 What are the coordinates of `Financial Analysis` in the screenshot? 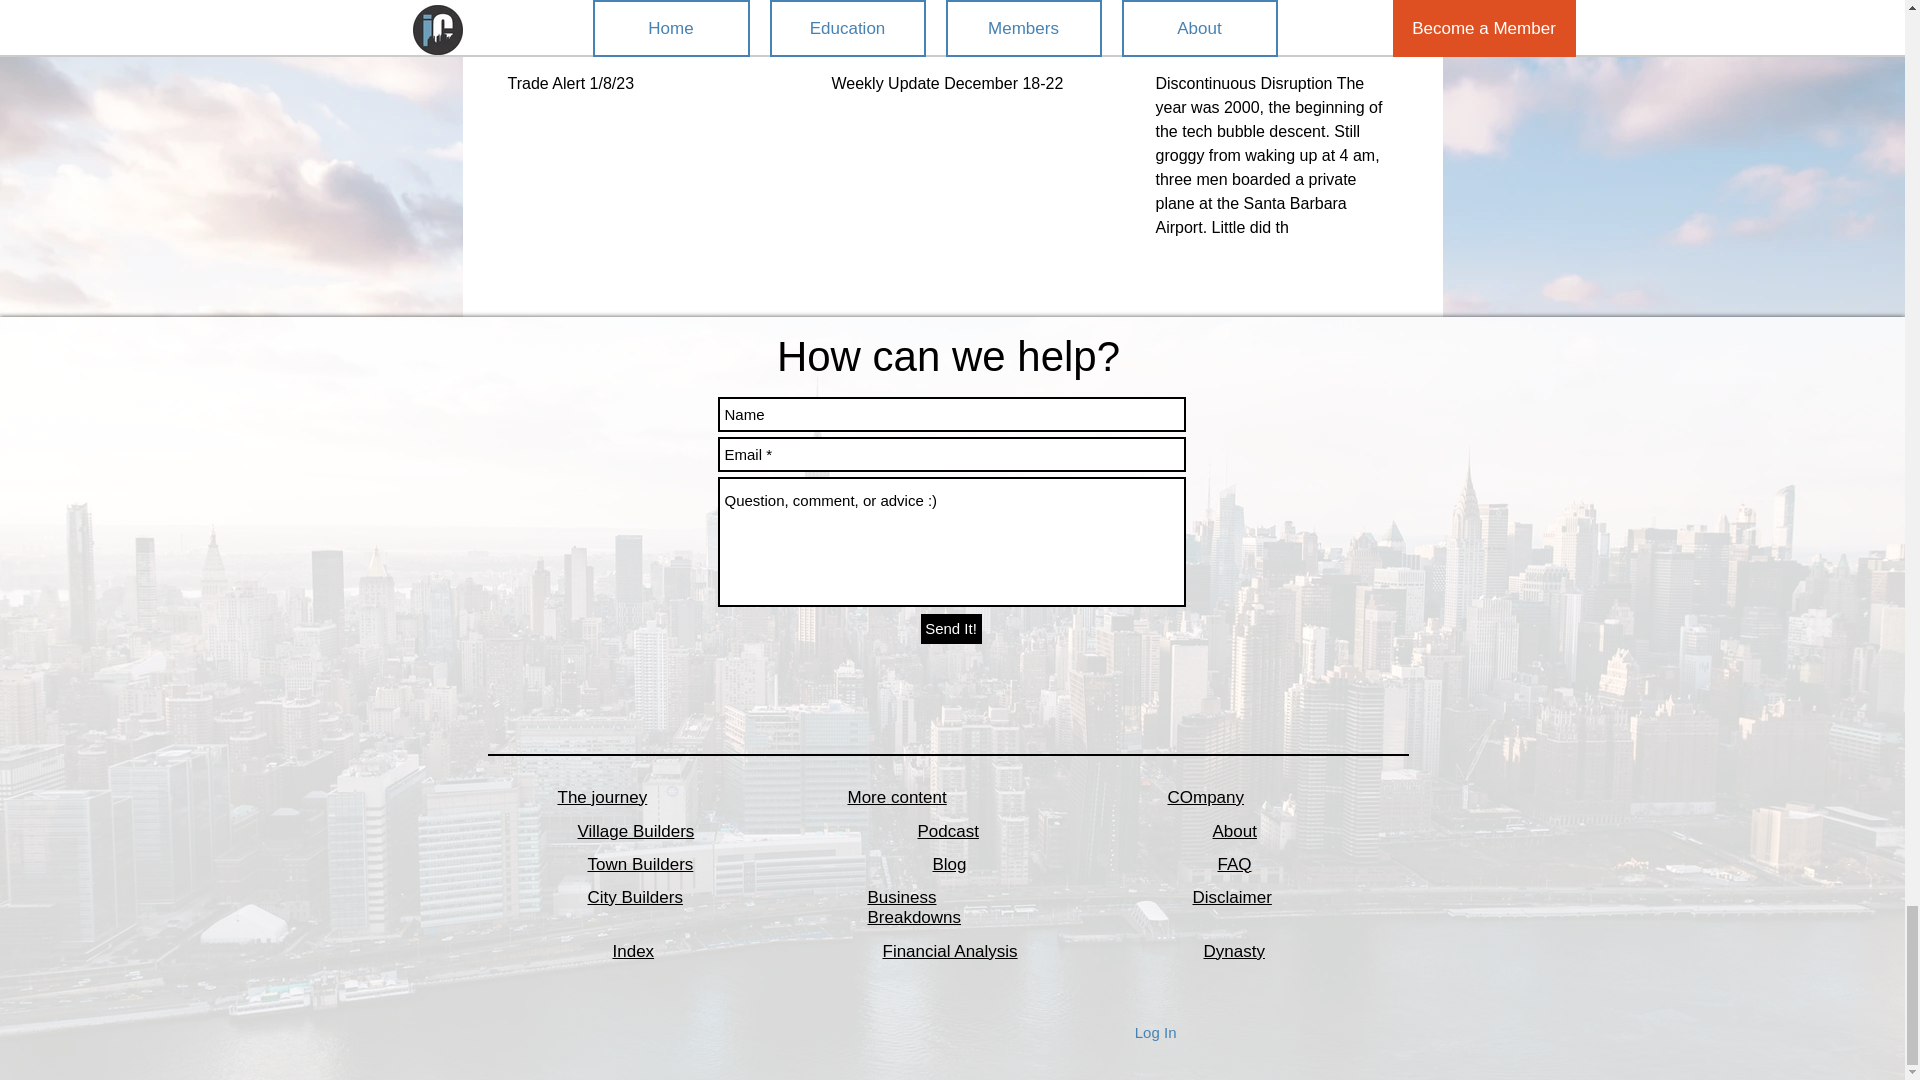 It's located at (949, 951).